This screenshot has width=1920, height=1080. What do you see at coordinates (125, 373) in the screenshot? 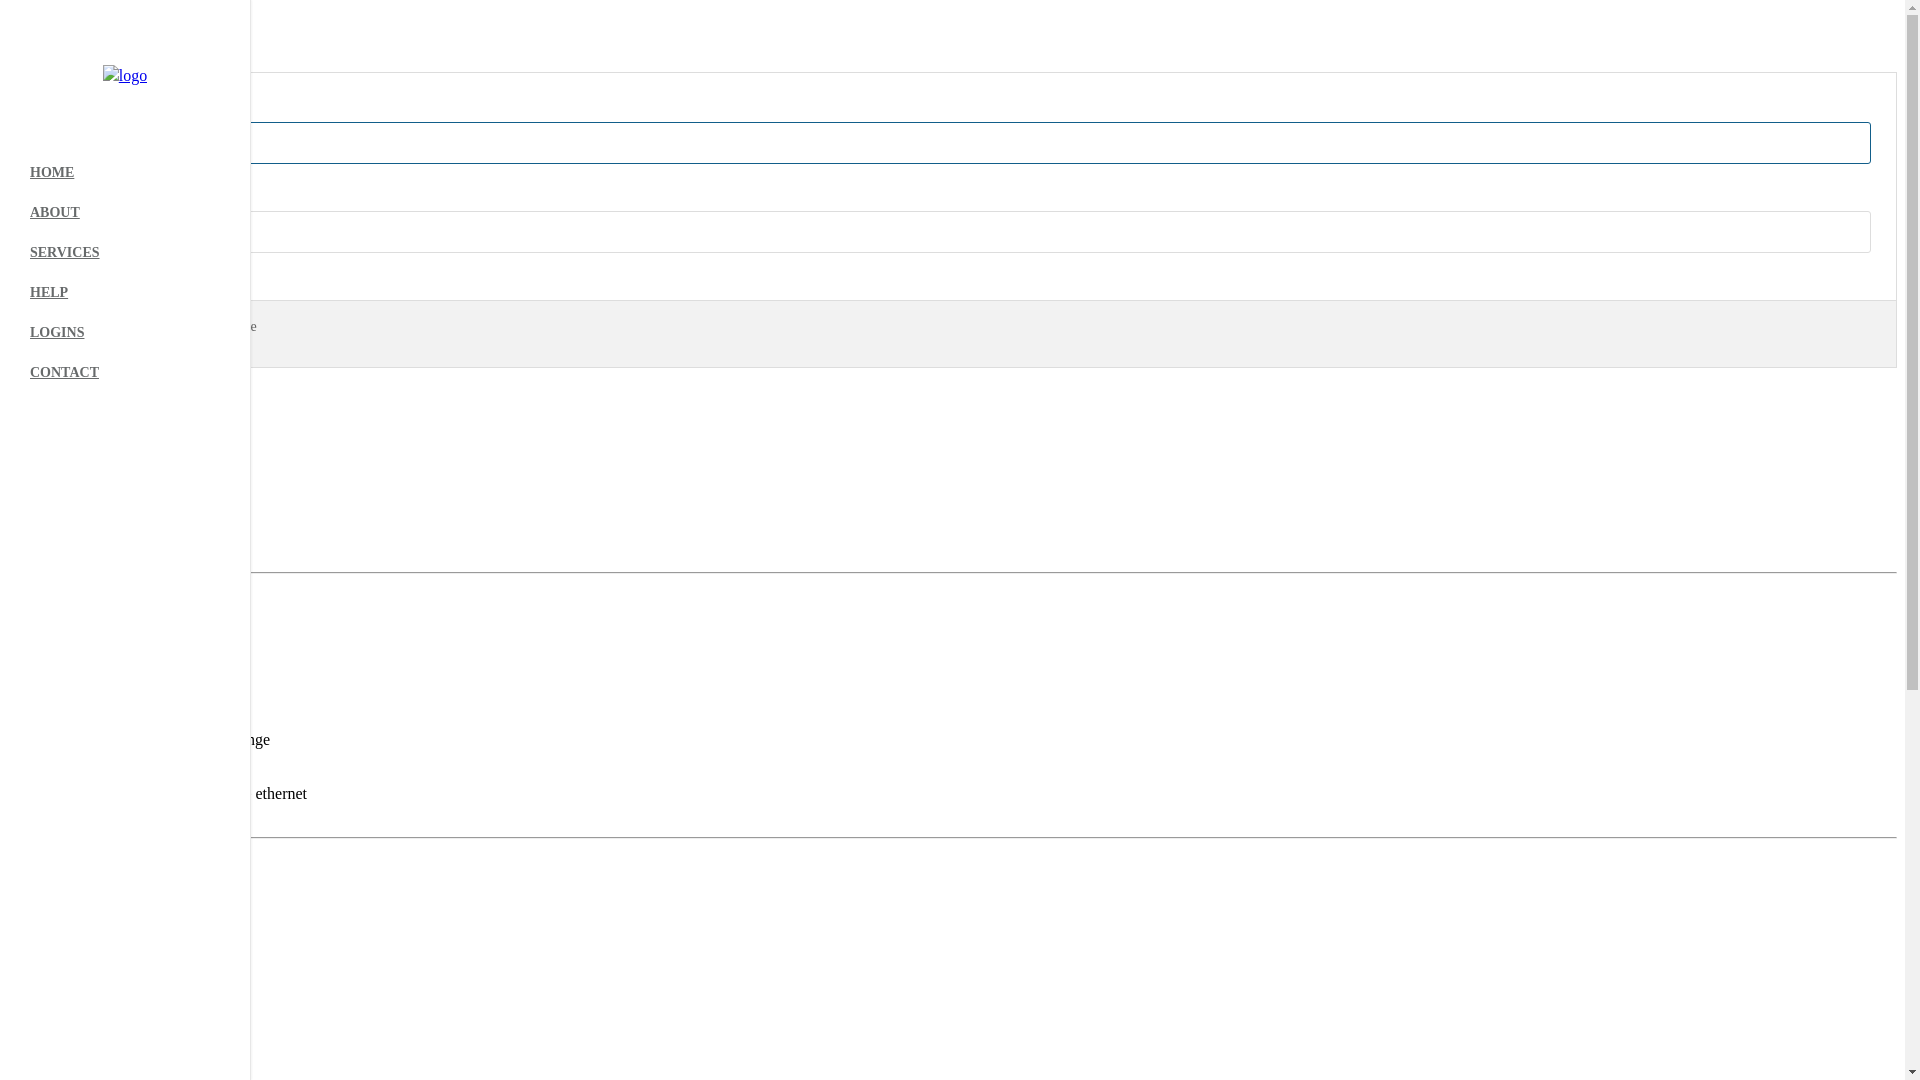
I see `CONTACT` at bounding box center [125, 373].